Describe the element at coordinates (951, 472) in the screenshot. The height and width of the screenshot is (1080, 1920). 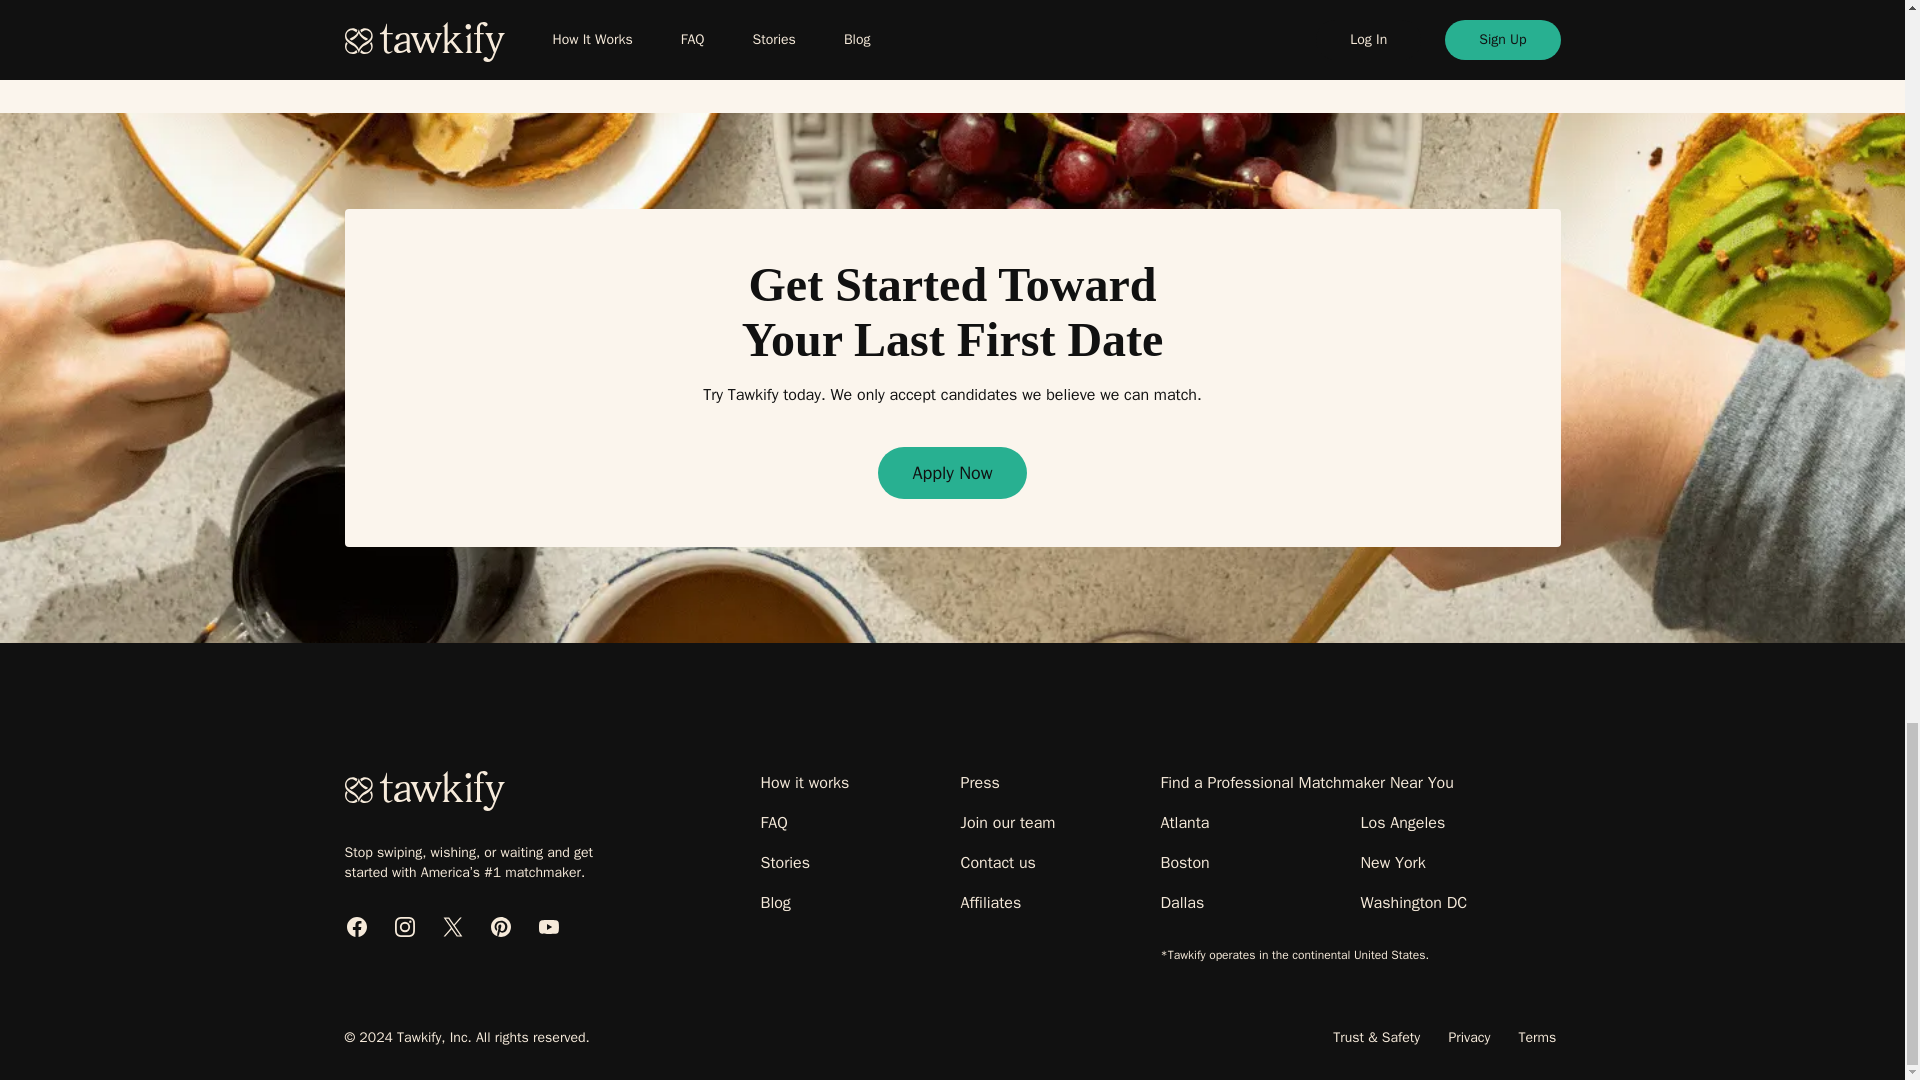
I see `Apply Now` at that location.